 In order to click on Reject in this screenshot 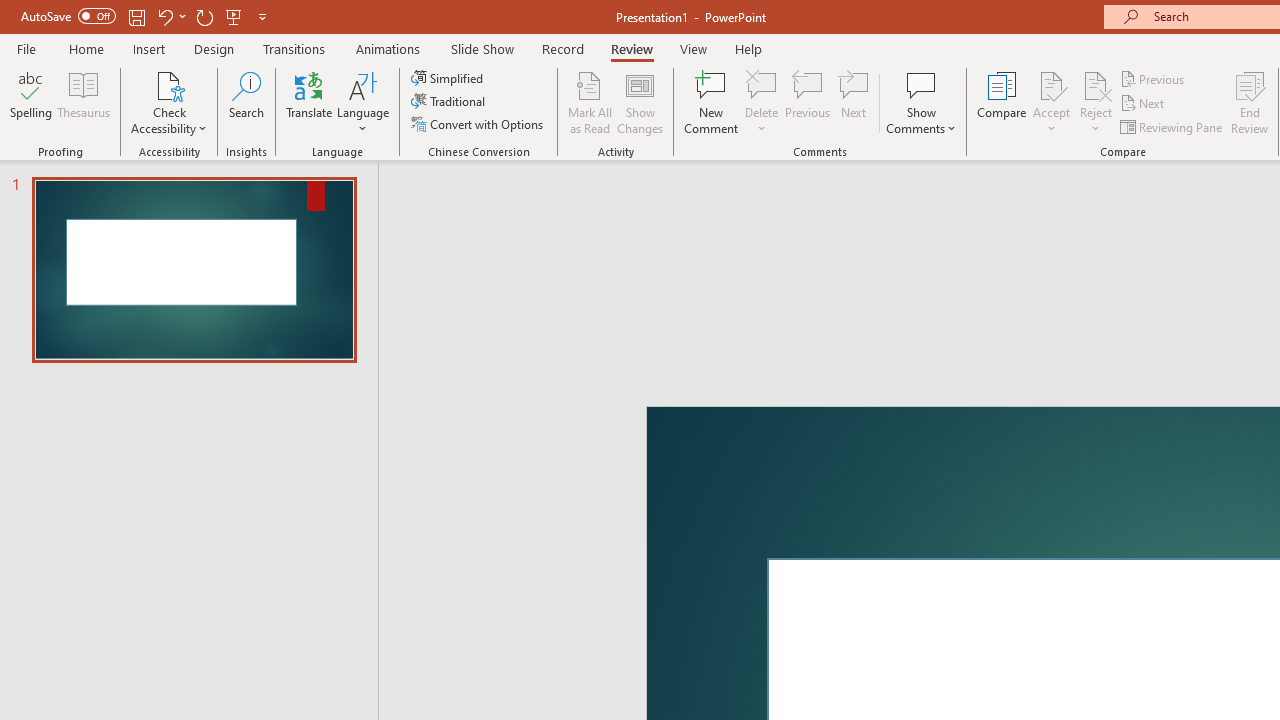, I will do `click(1096, 102)`.